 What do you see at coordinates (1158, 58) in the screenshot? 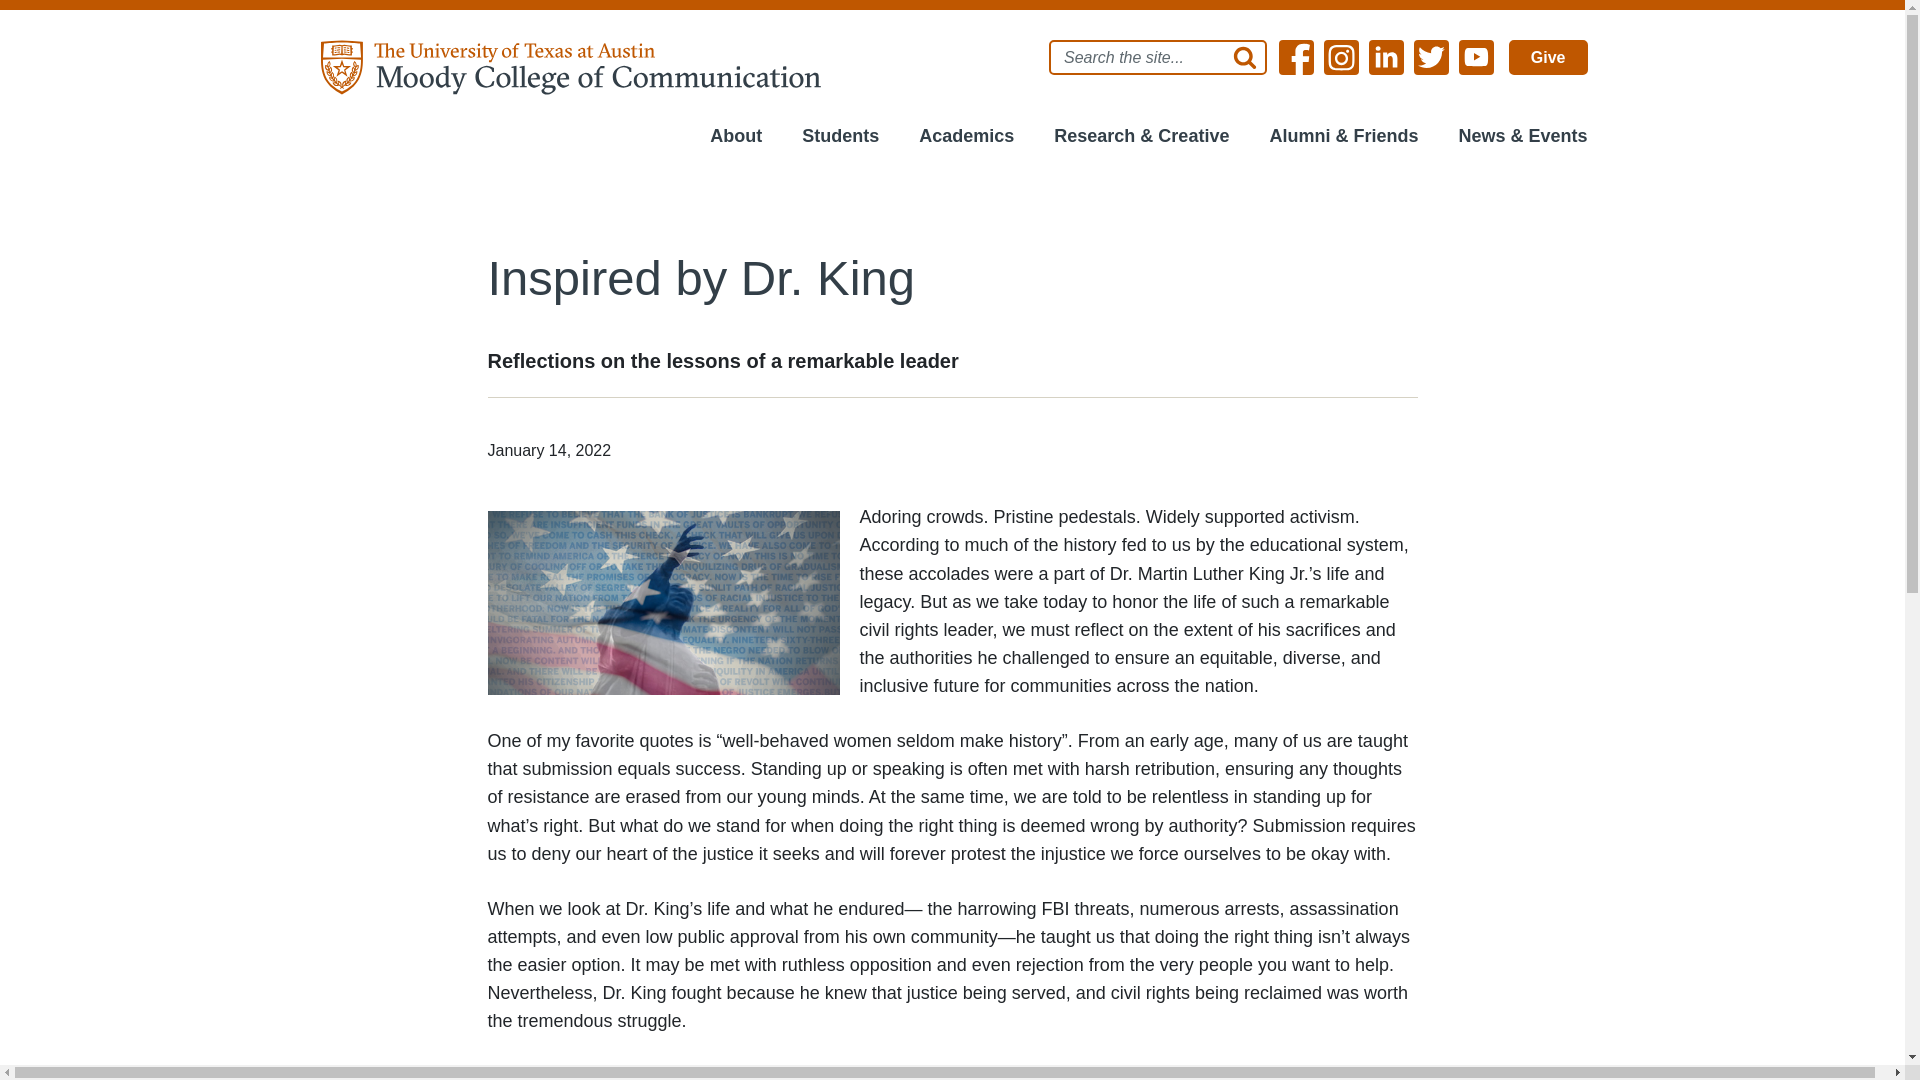
I see `Enter the terms you wish to search for.` at bounding box center [1158, 58].